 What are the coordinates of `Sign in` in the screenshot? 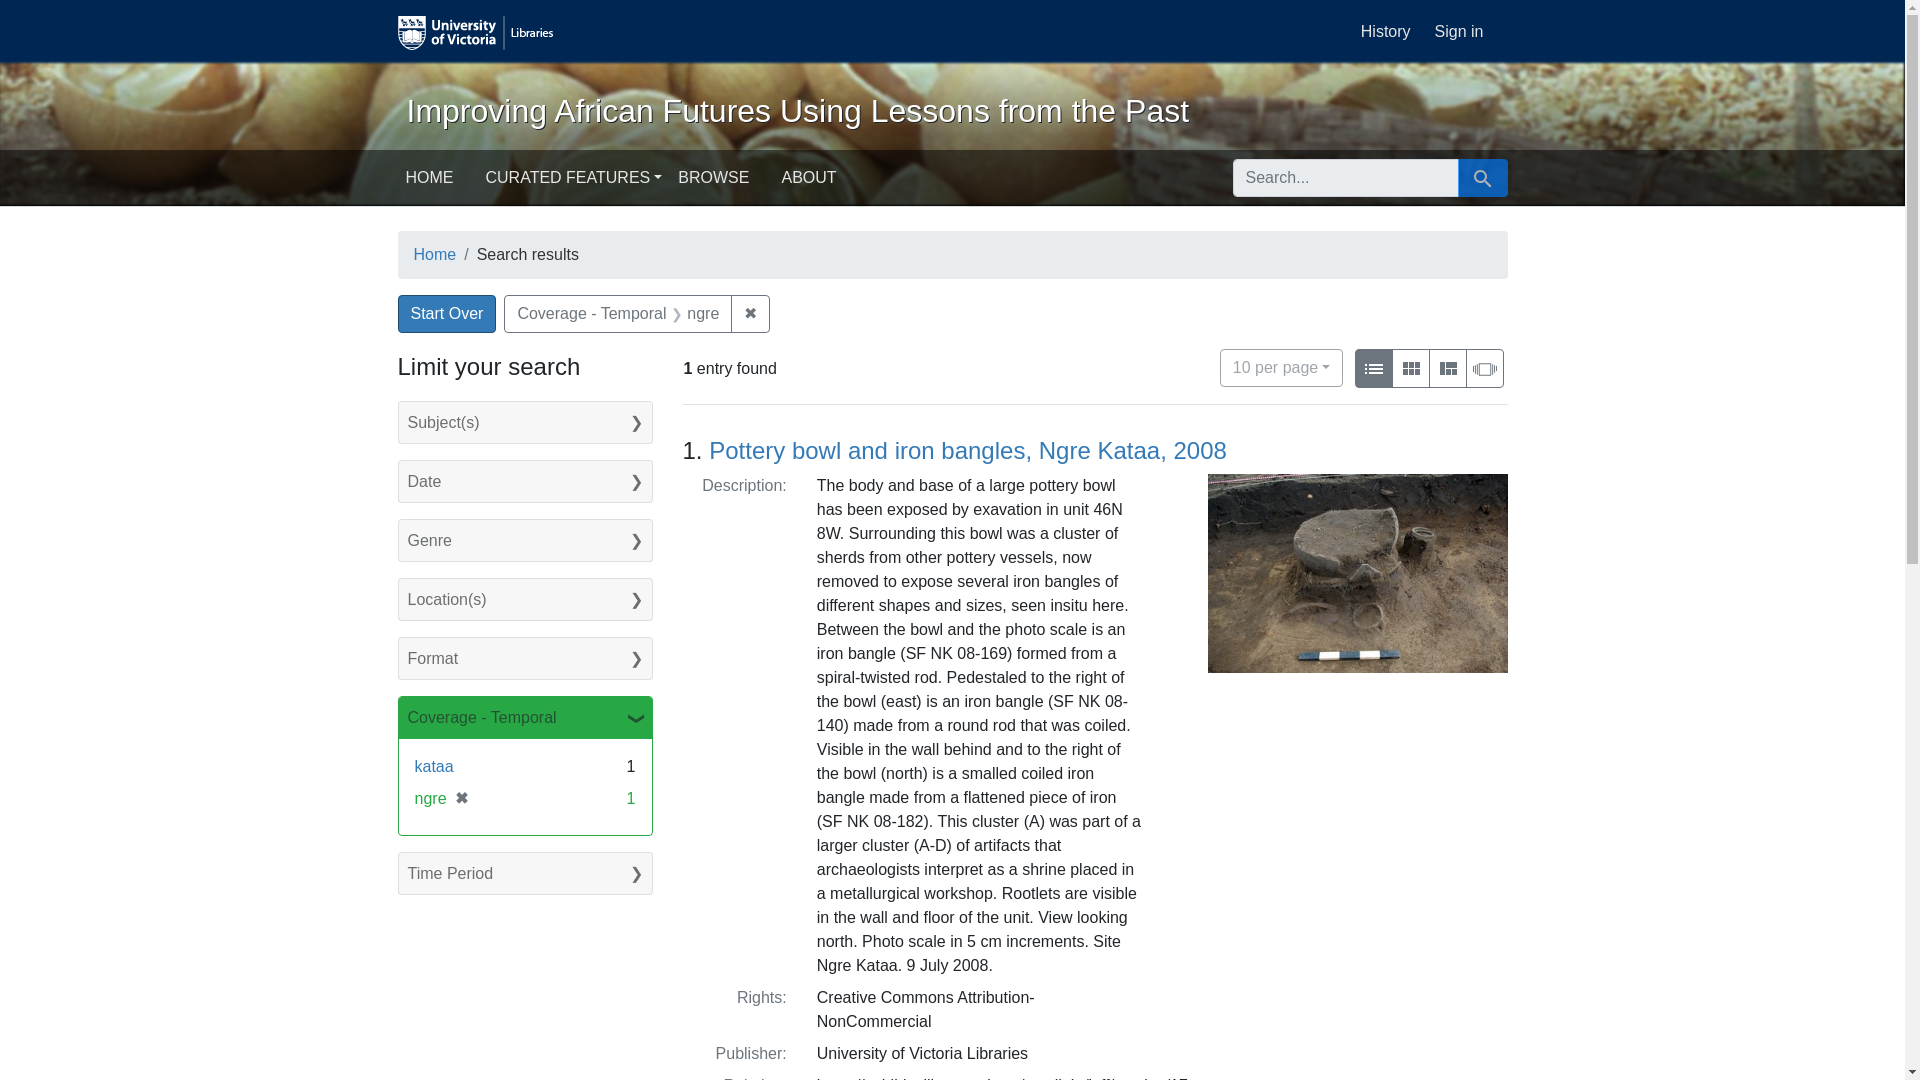 It's located at (1372, 368).